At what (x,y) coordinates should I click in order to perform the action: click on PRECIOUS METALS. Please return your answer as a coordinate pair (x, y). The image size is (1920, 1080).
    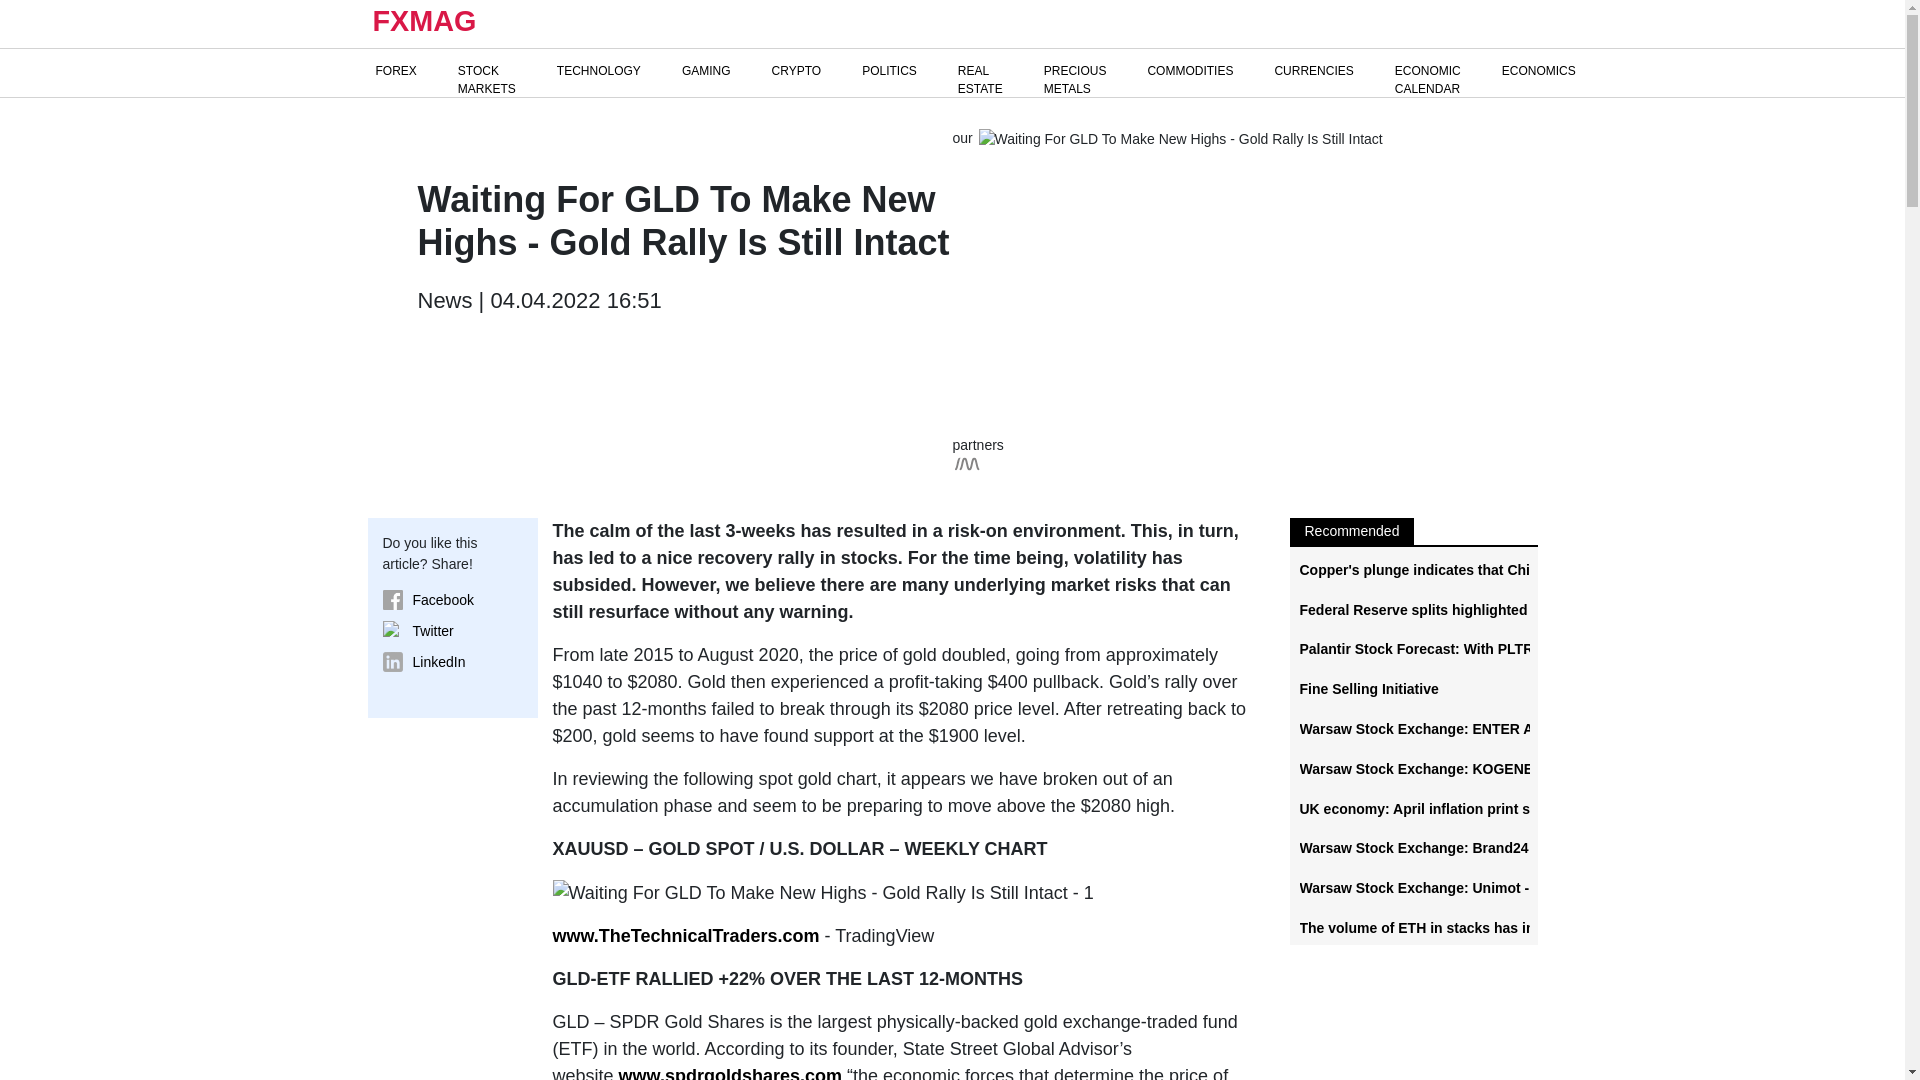
    Looking at the image, I should click on (1076, 80).